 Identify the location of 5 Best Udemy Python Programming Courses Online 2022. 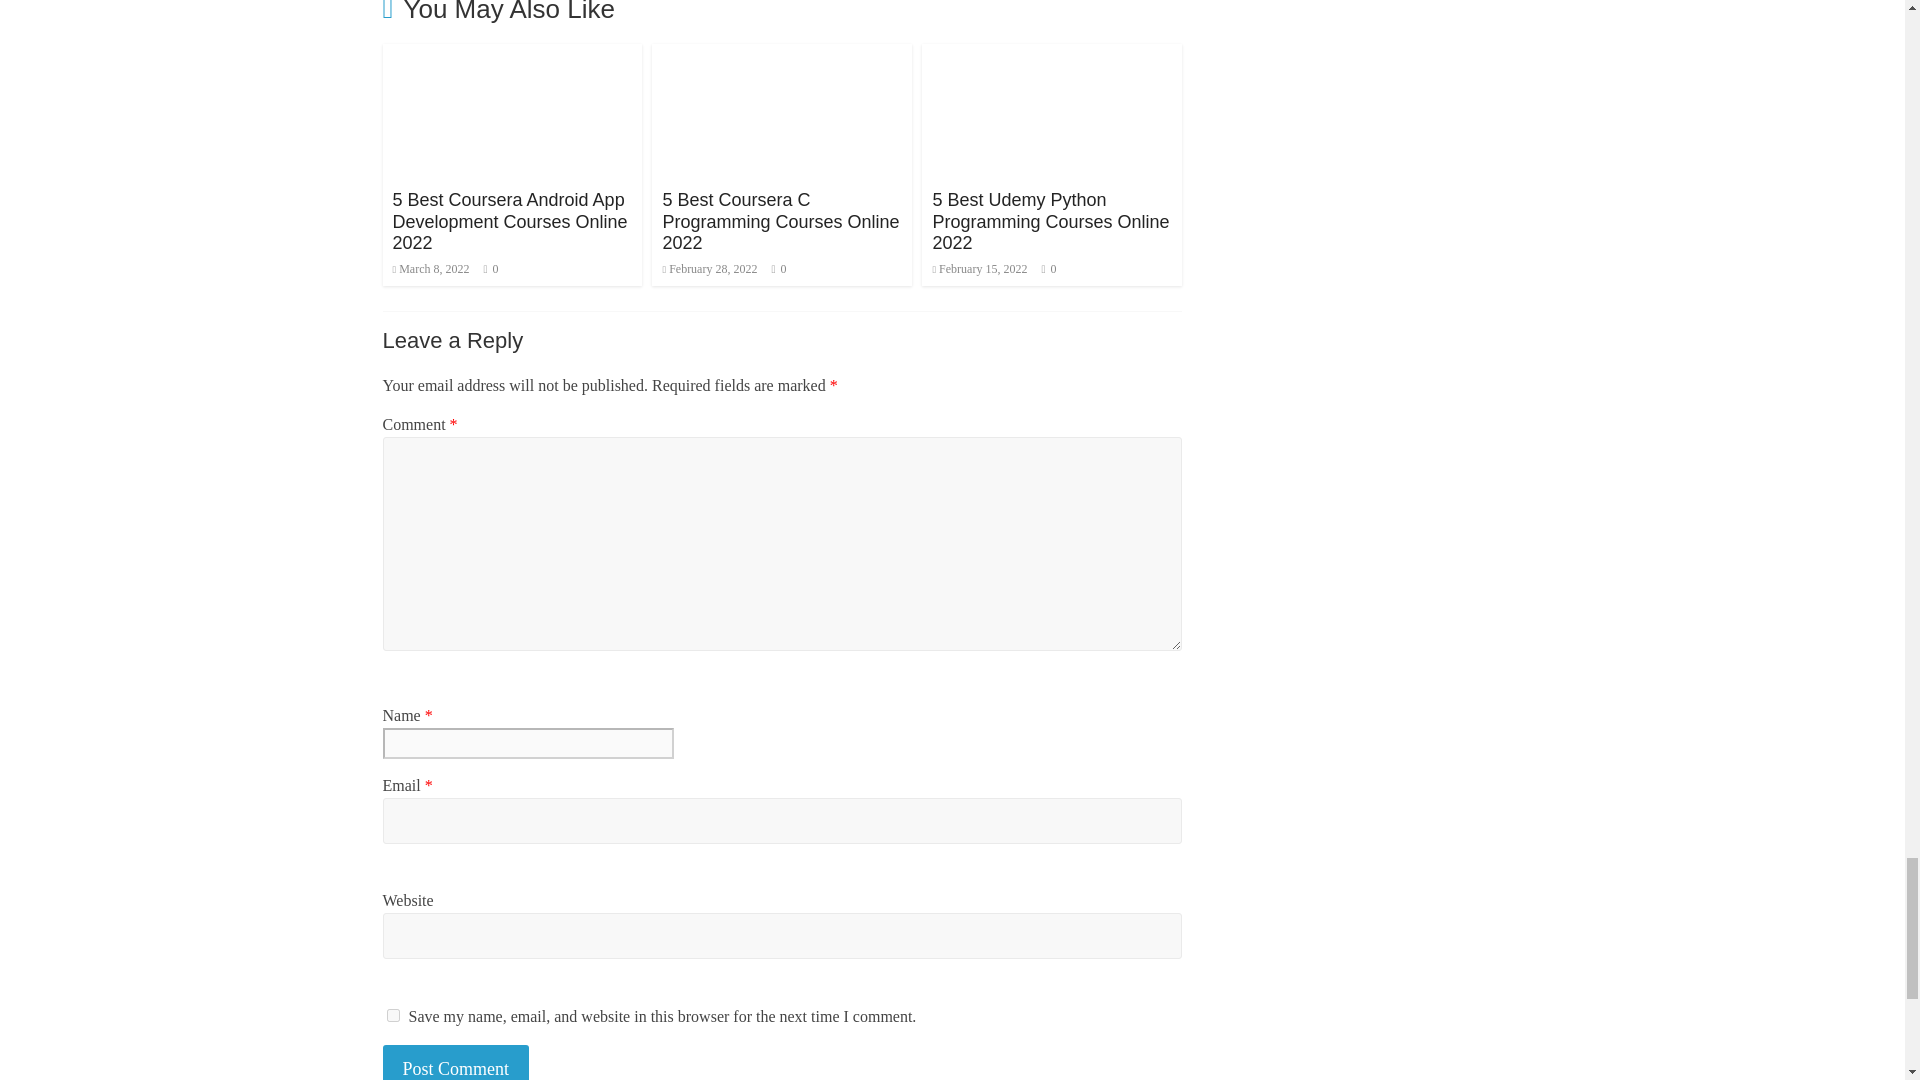
(1052, 56).